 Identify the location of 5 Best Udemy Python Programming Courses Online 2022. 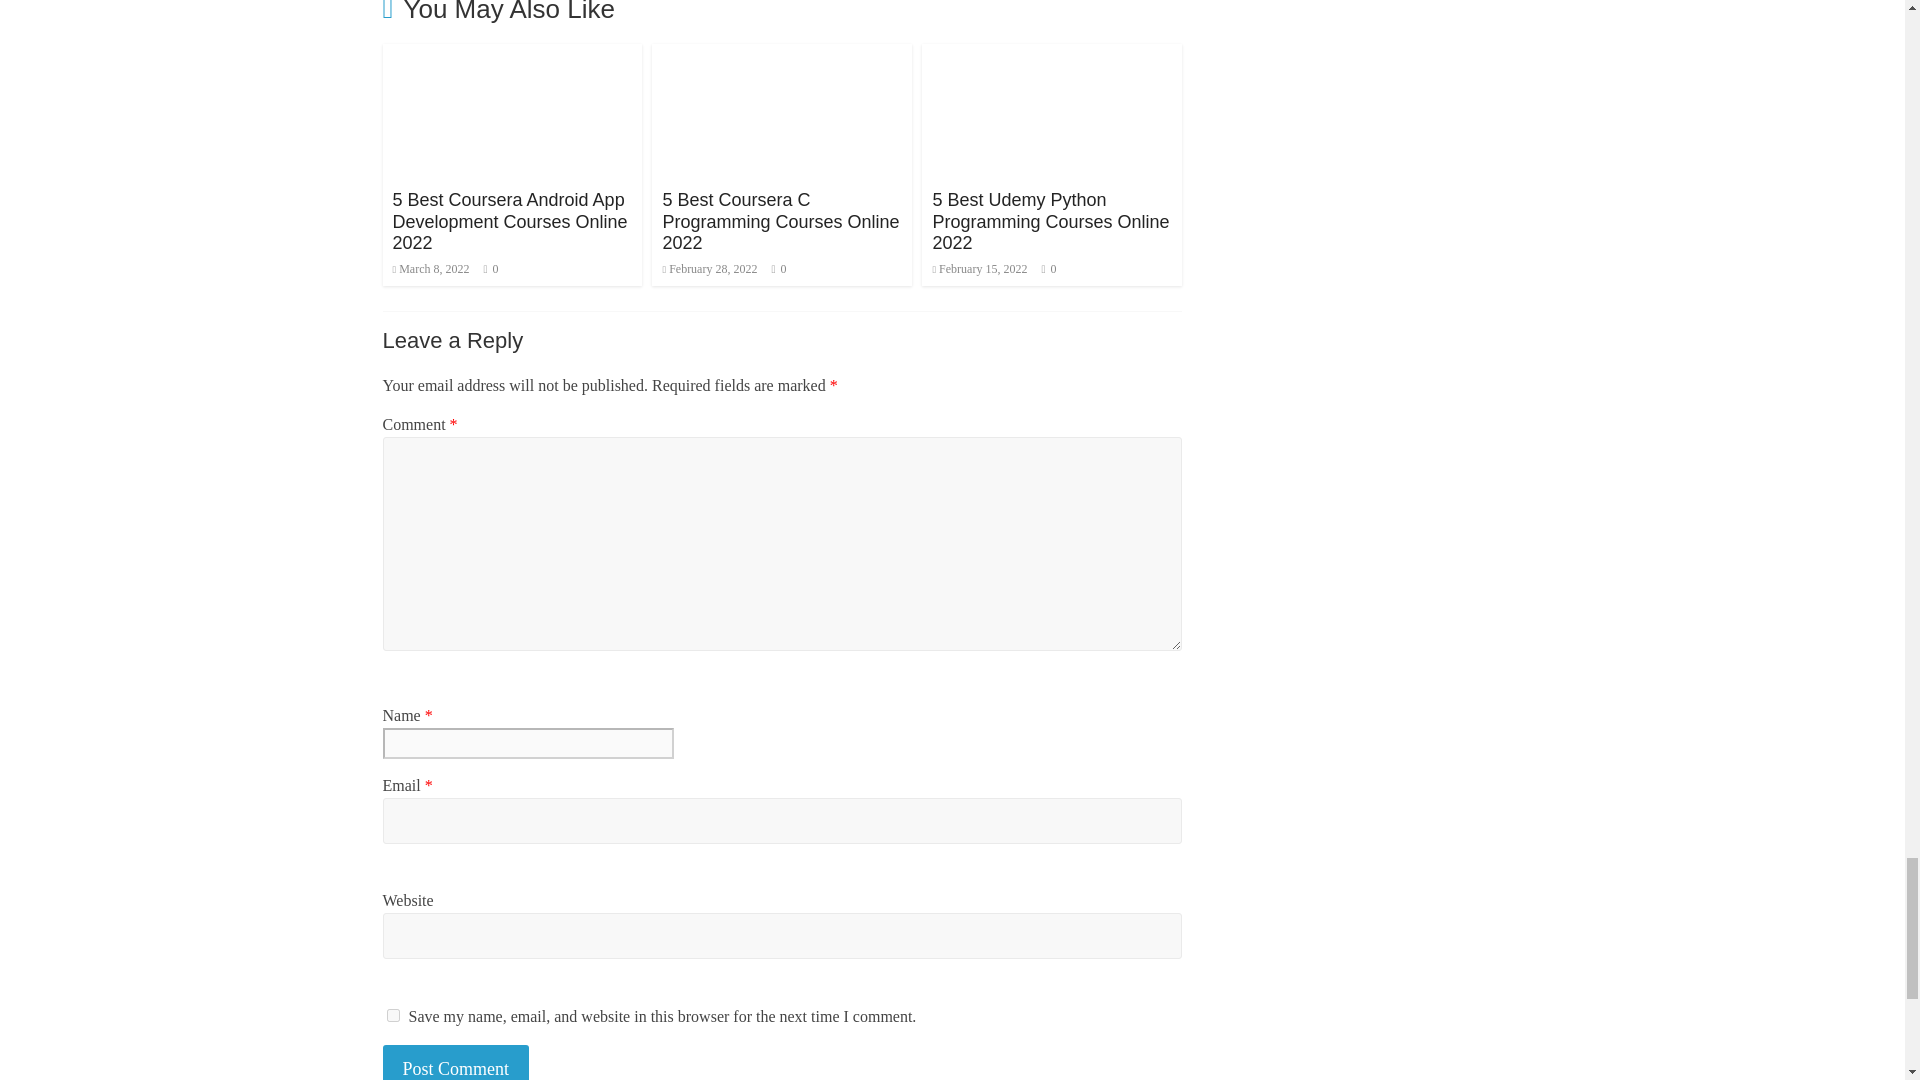
(1052, 56).